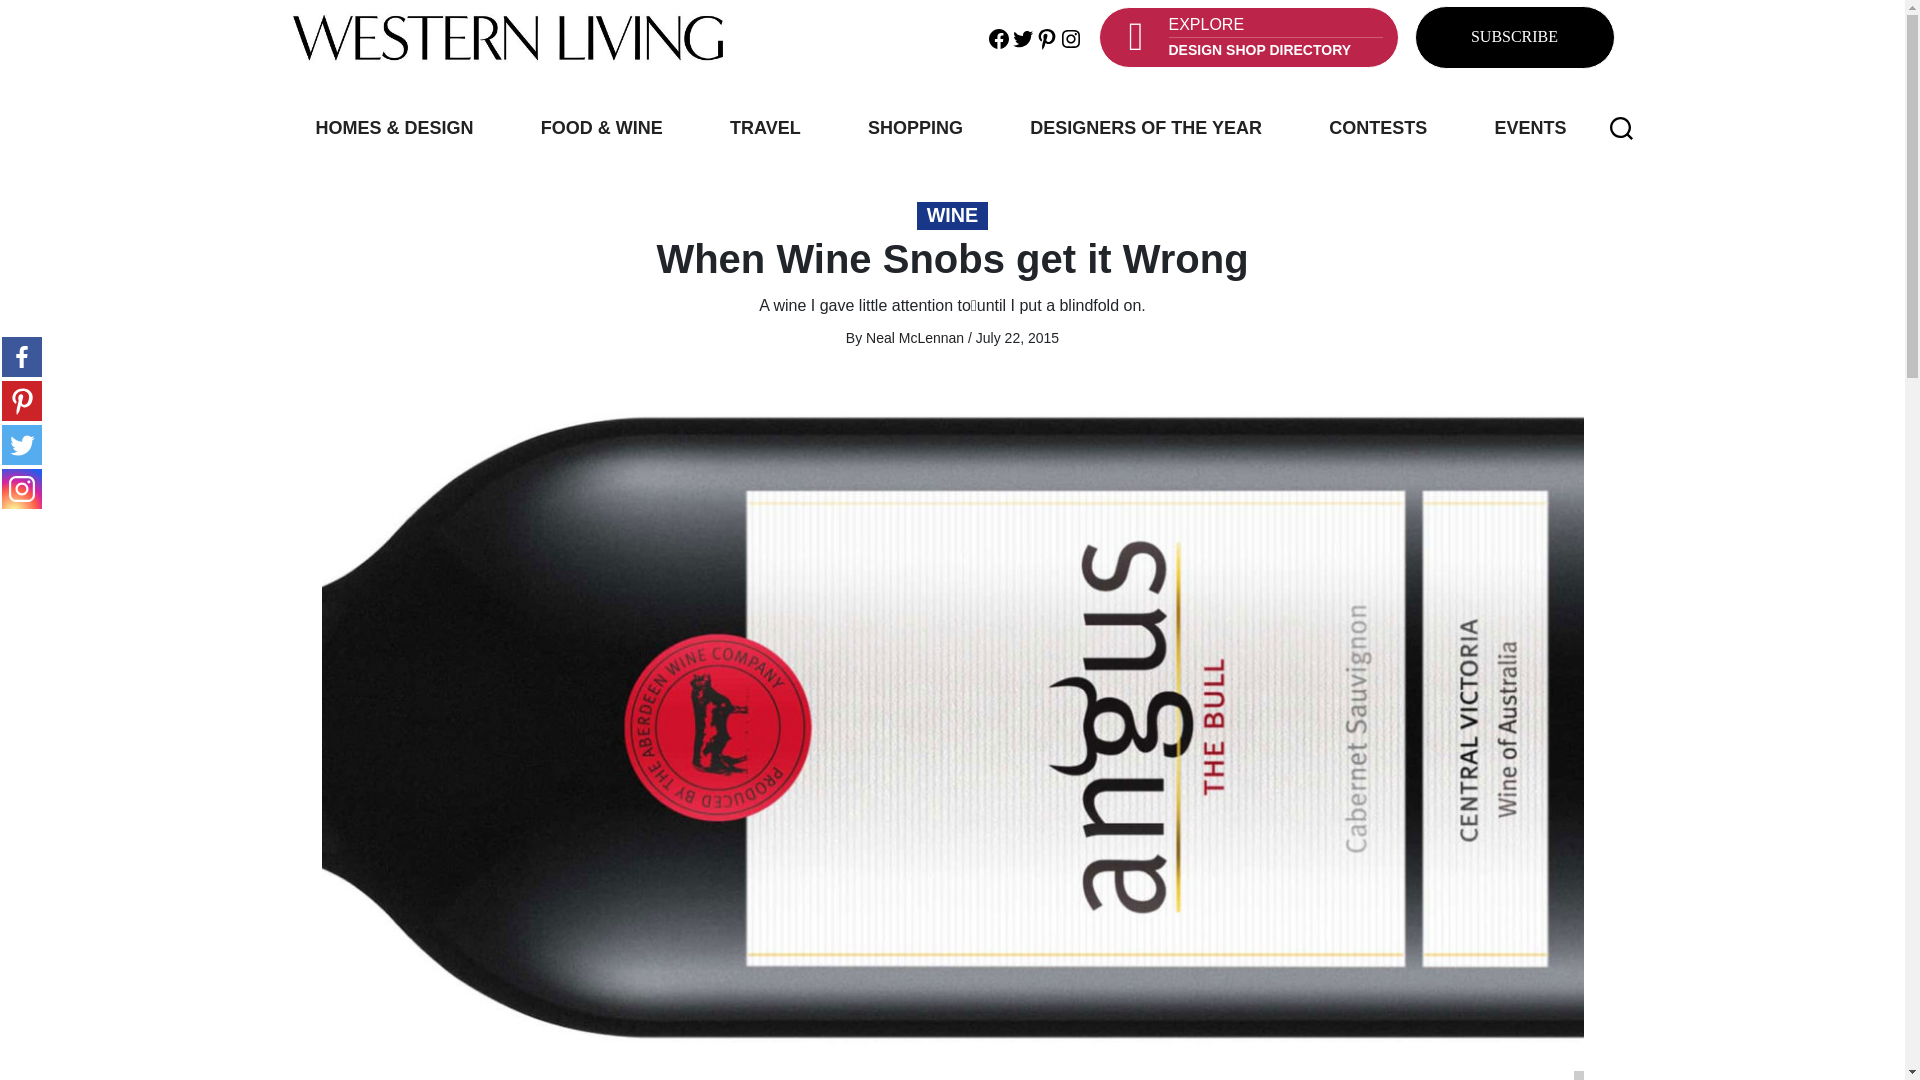 This screenshot has width=1920, height=1080. What do you see at coordinates (22, 488) in the screenshot?
I see `Instagram` at bounding box center [22, 488].